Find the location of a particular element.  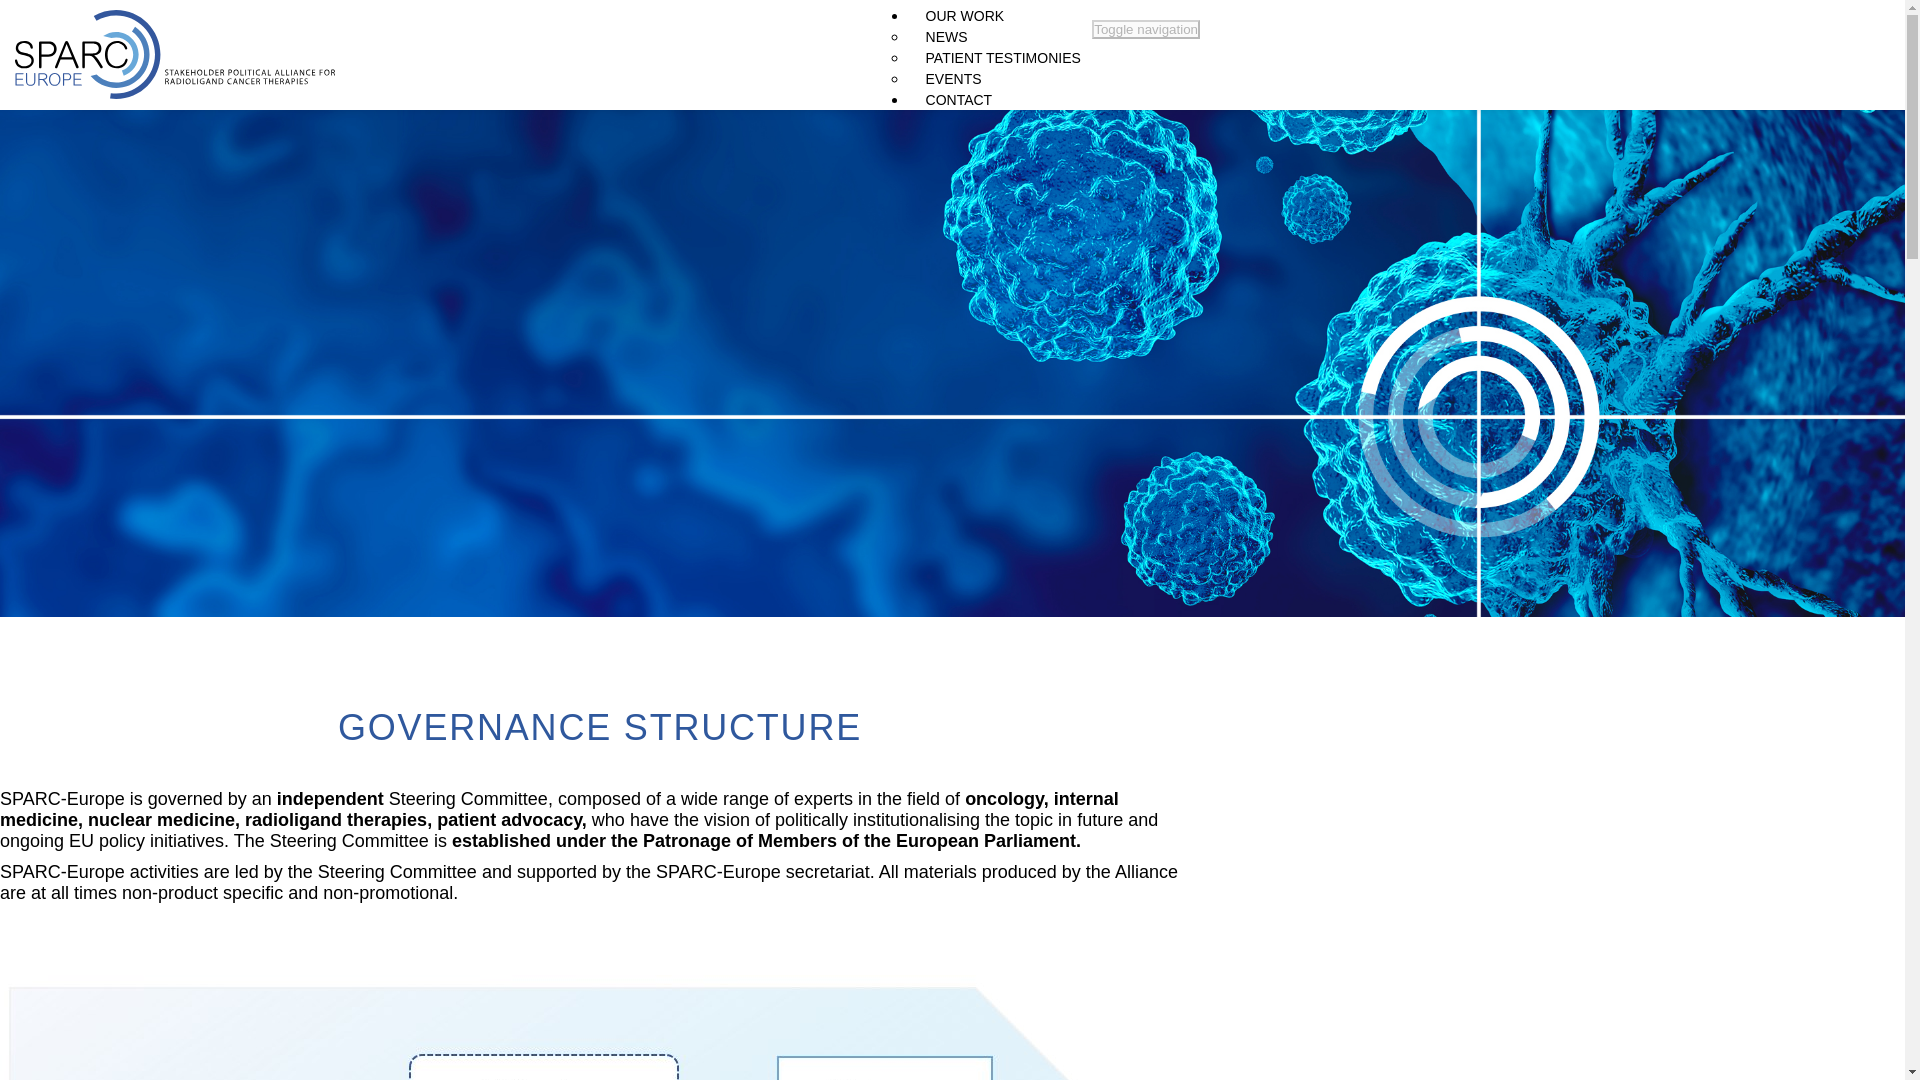

Events is located at coordinates (953, 86).